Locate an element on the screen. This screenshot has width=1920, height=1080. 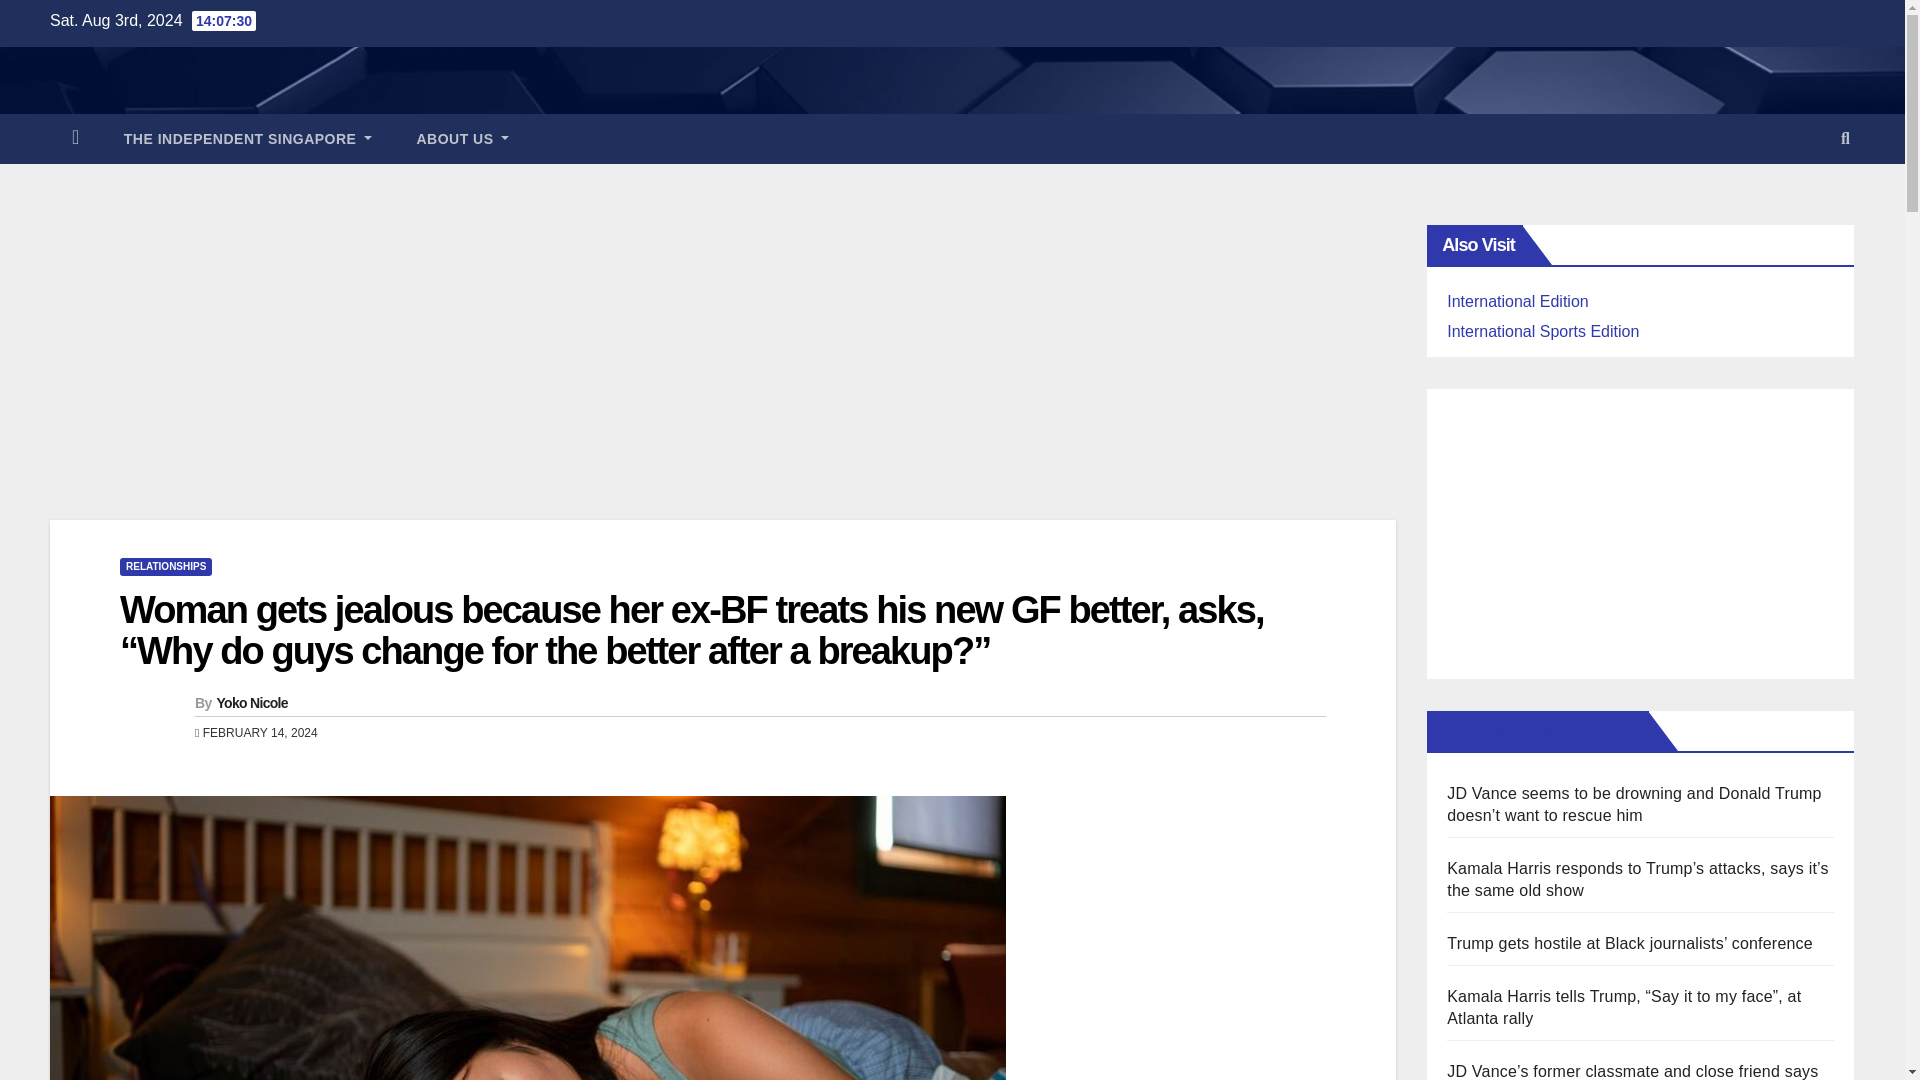
RELATIONSHIPS is located at coordinates (165, 566).